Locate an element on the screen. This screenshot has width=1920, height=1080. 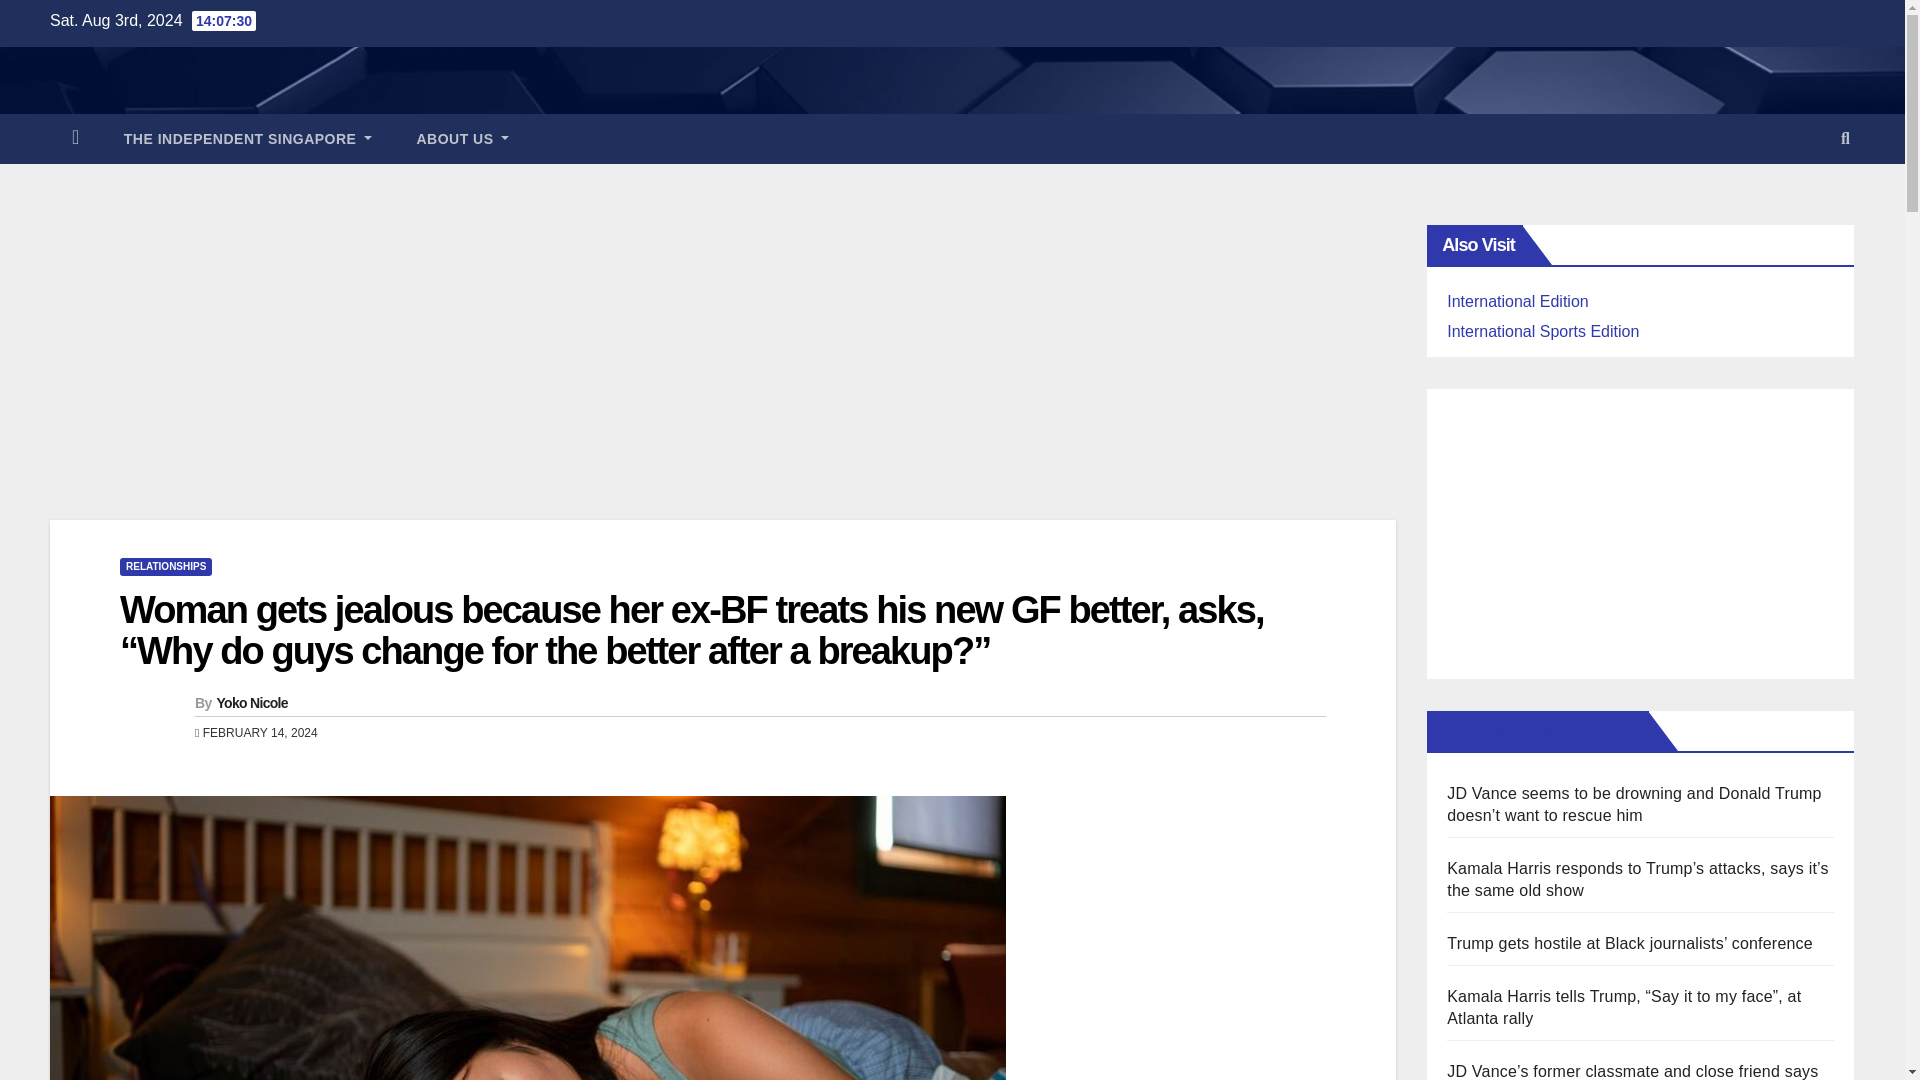
RELATIONSHIPS is located at coordinates (165, 566).